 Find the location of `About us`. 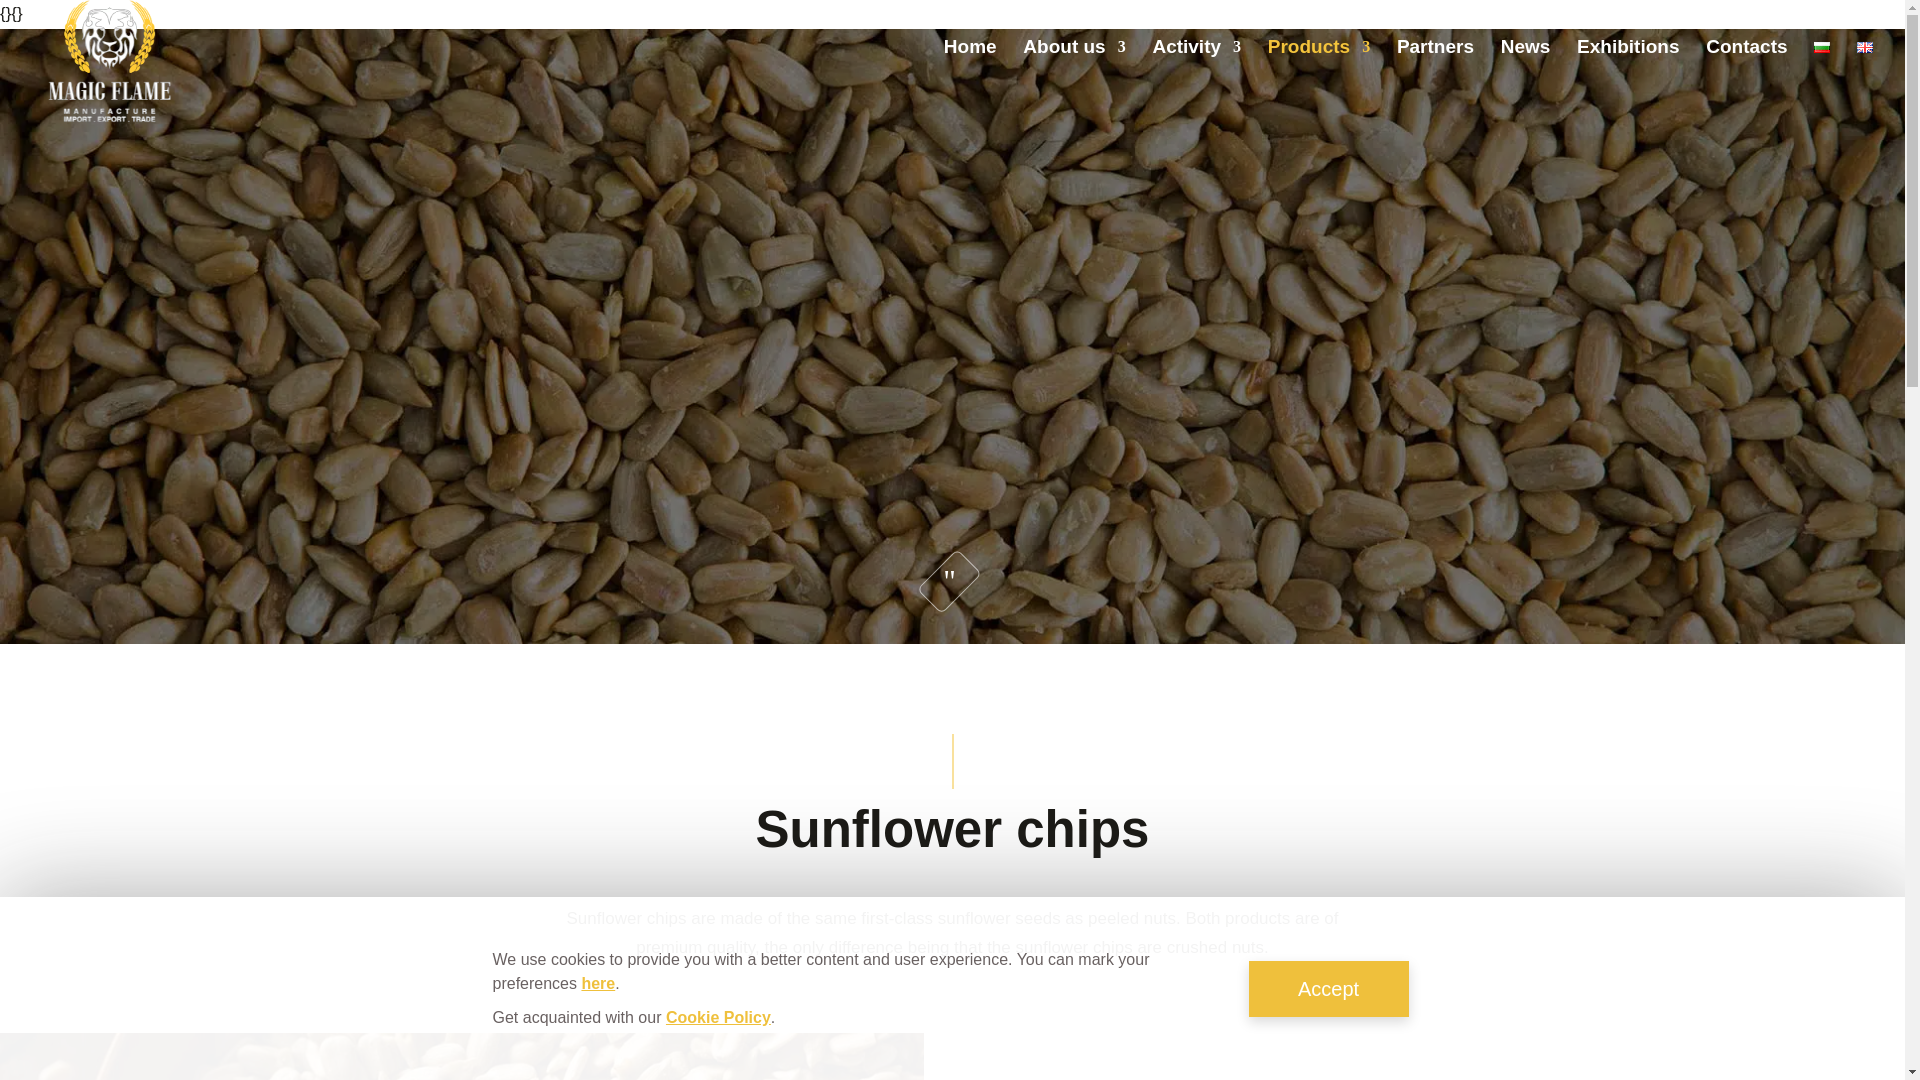

About us is located at coordinates (1074, 66).